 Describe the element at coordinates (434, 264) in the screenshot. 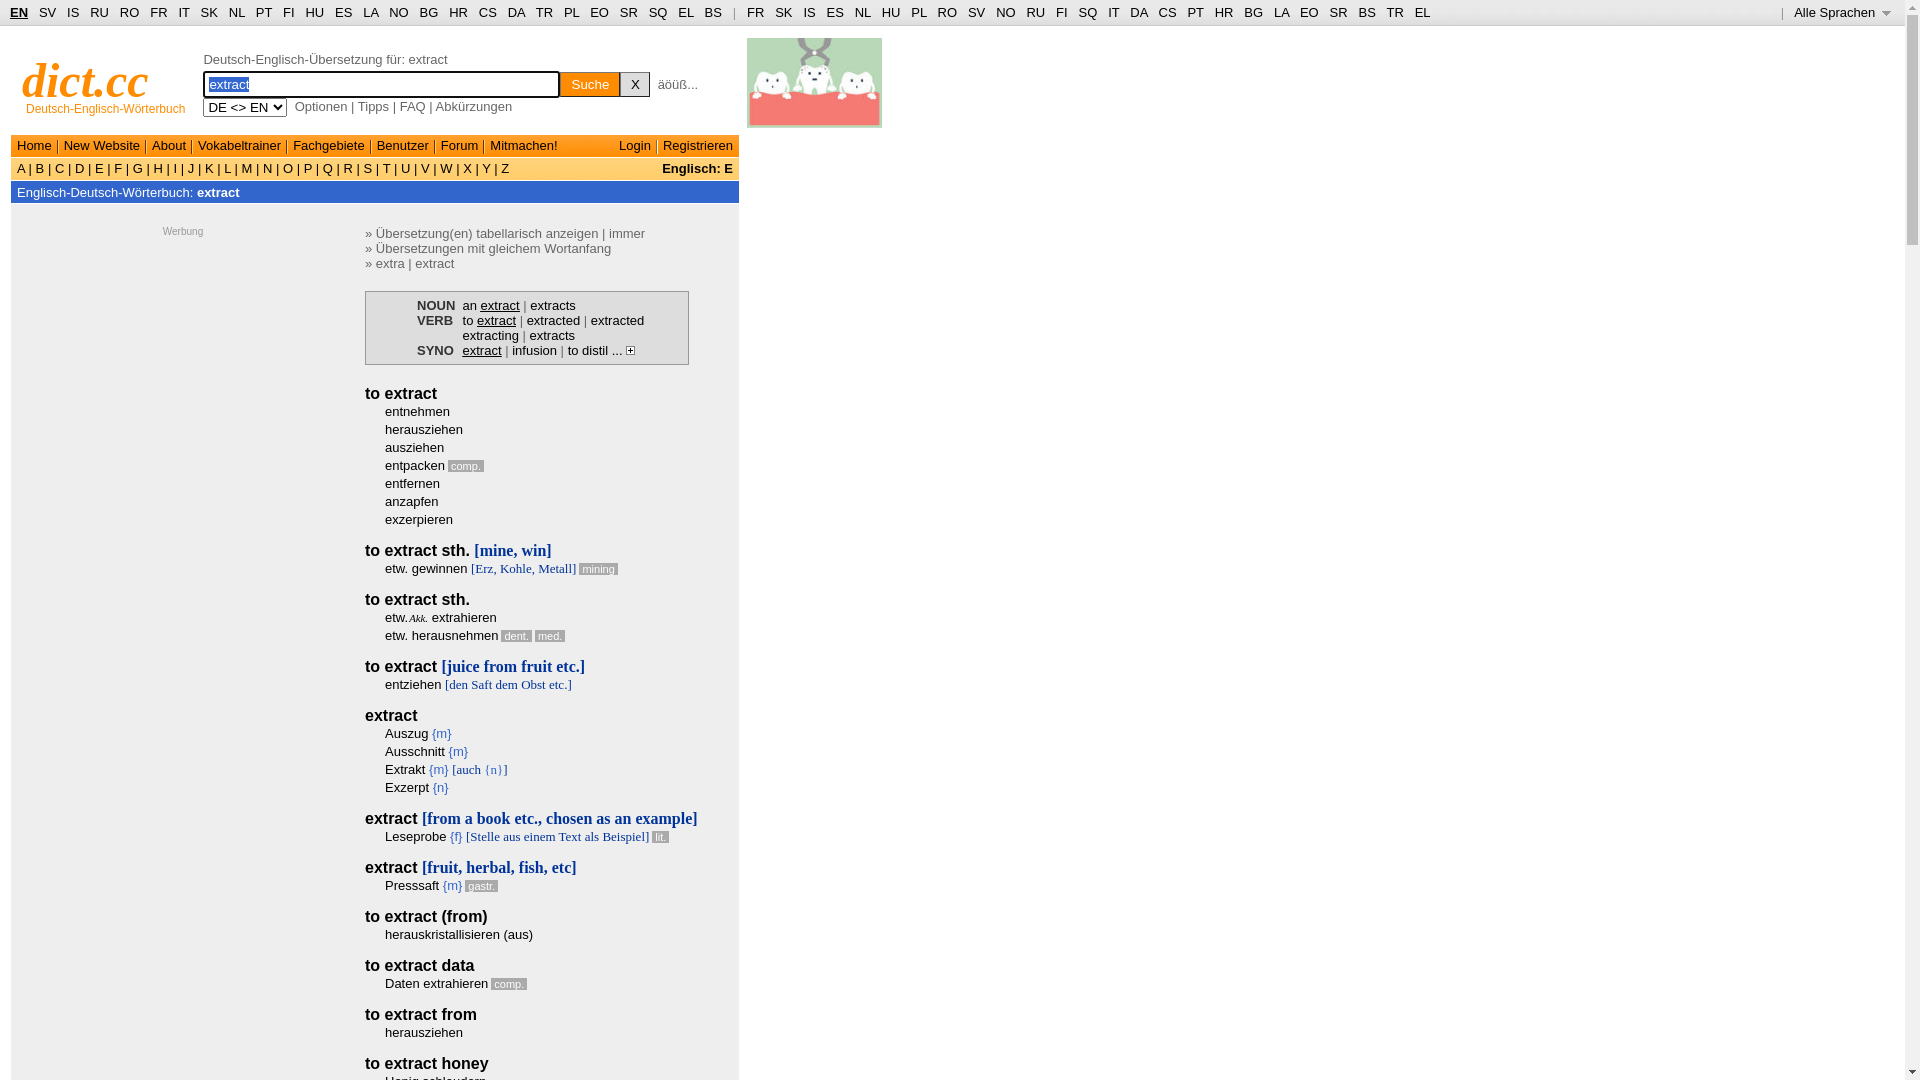

I see `extract` at that location.